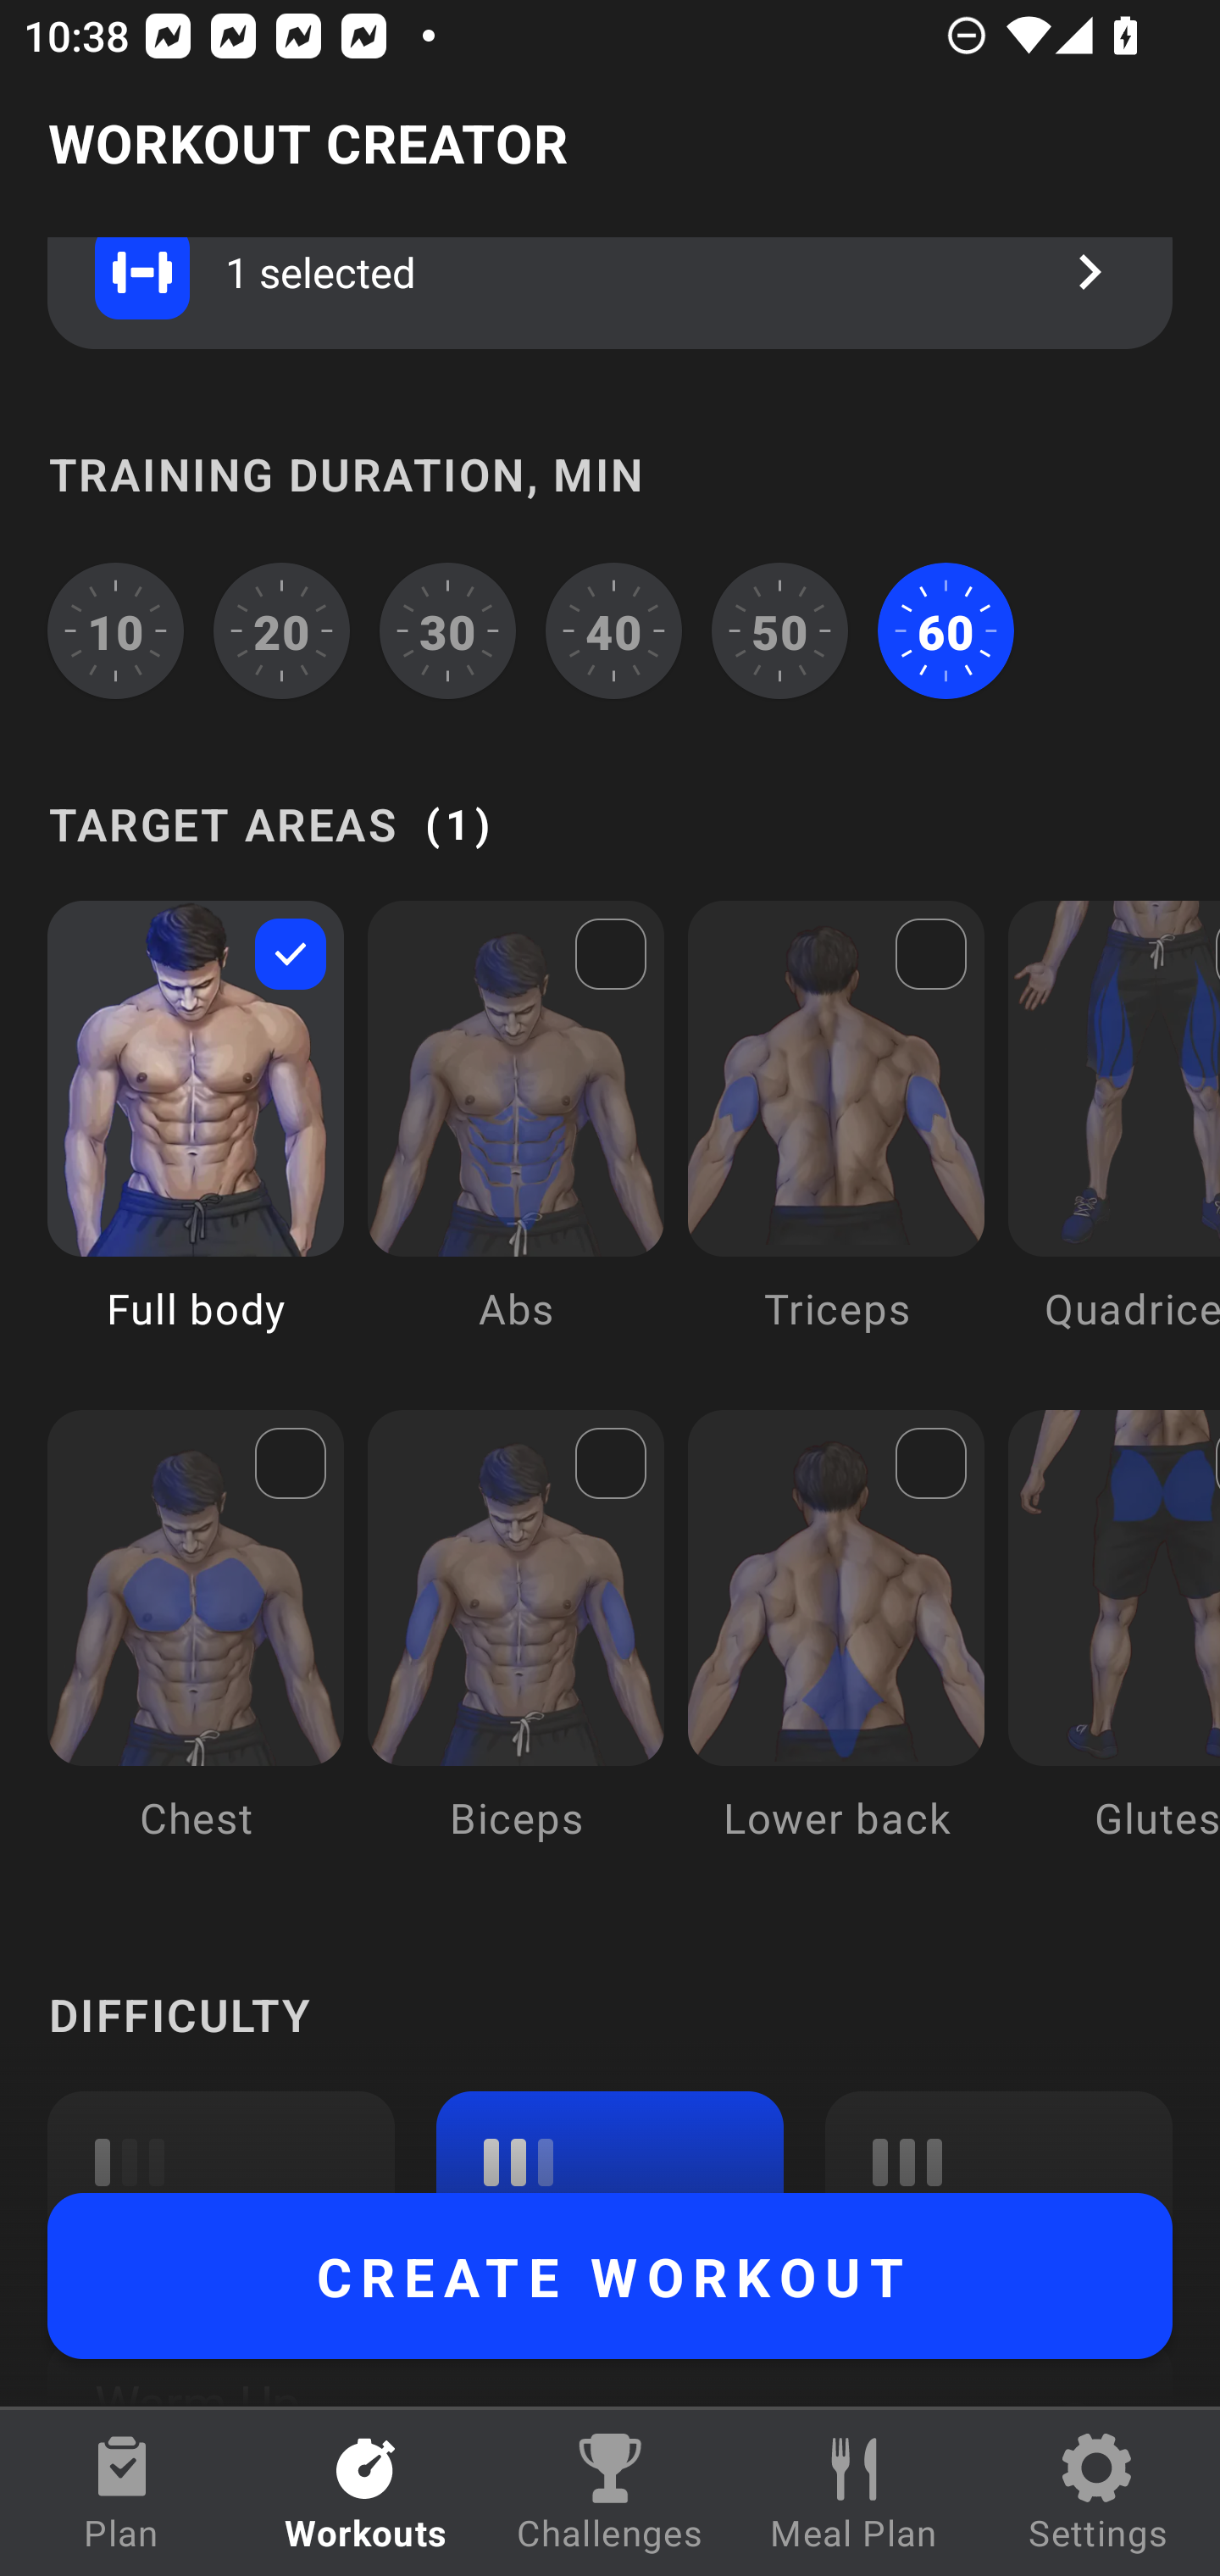 The width and height of the screenshot is (1220, 2576). What do you see at coordinates (836, 1141) in the screenshot?
I see `Triceps` at bounding box center [836, 1141].